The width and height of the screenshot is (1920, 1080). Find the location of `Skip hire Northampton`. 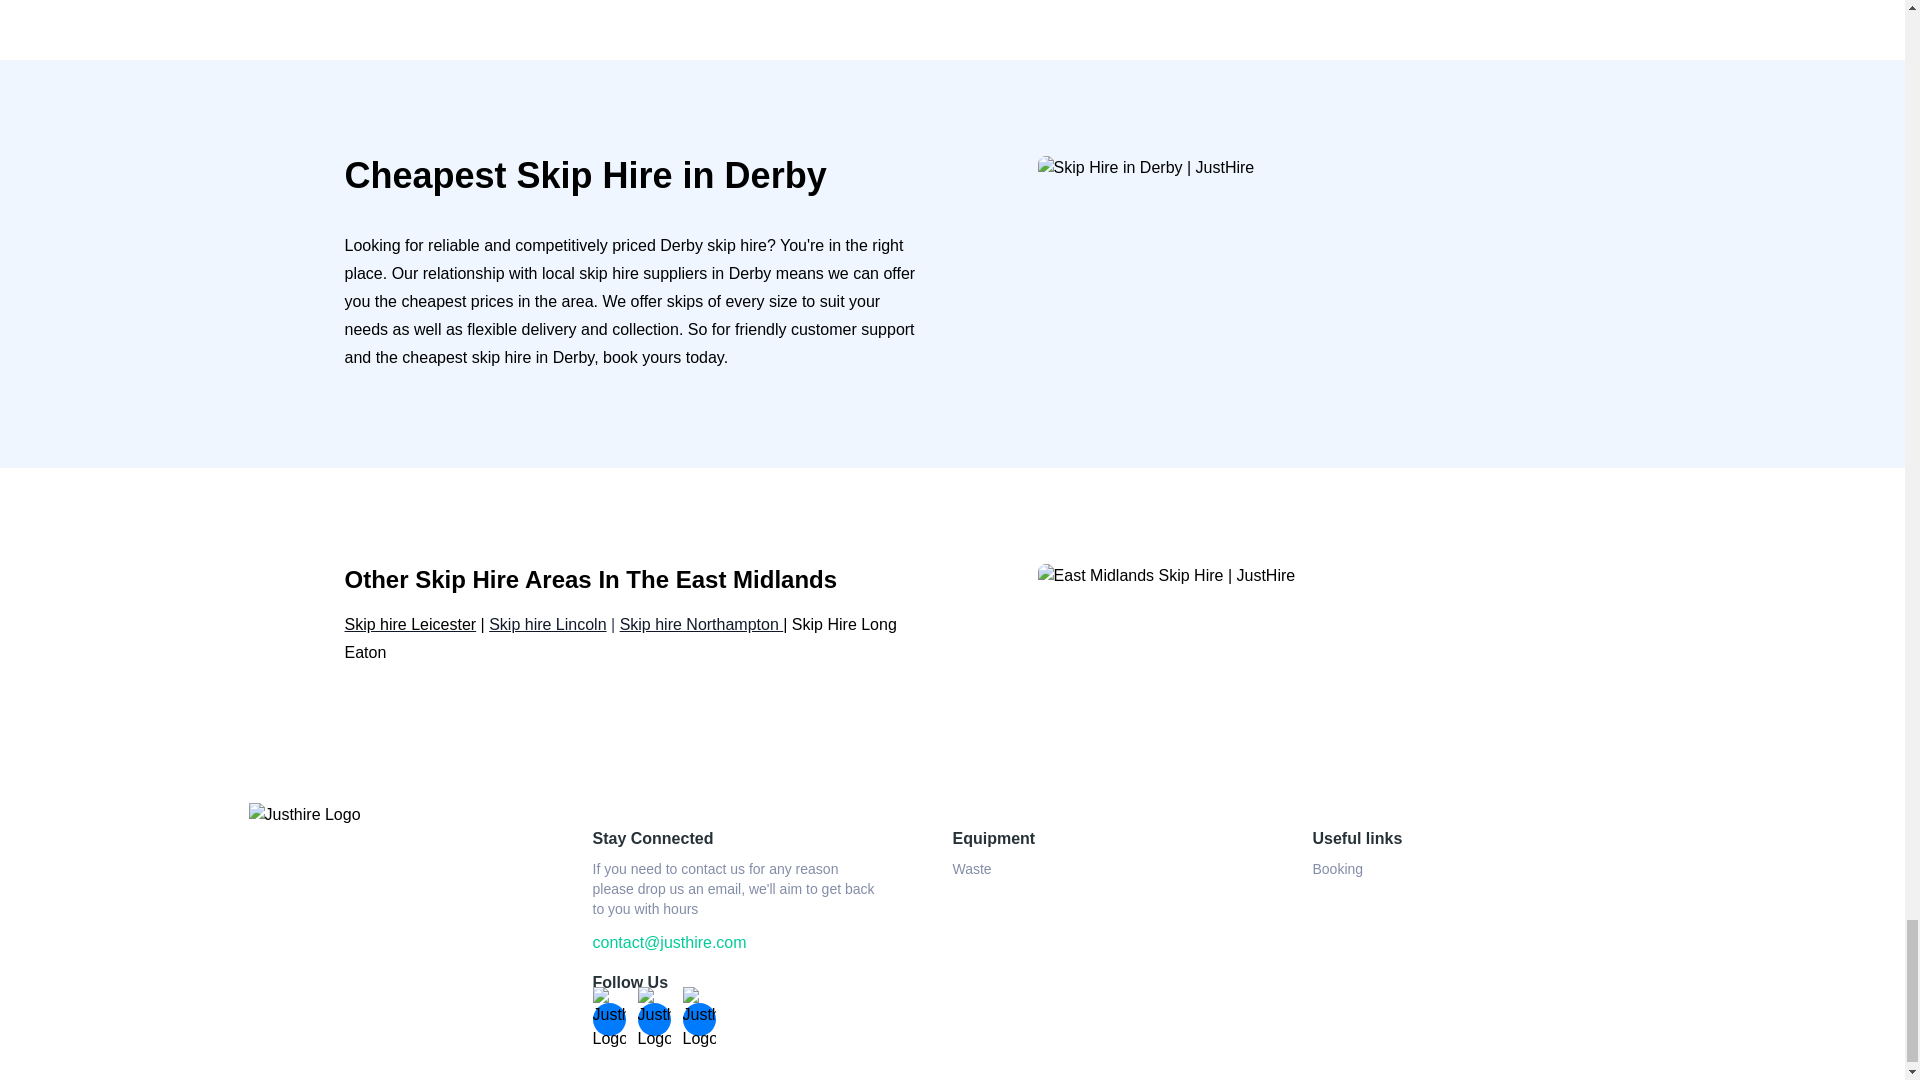

Skip hire Northampton is located at coordinates (702, 624).